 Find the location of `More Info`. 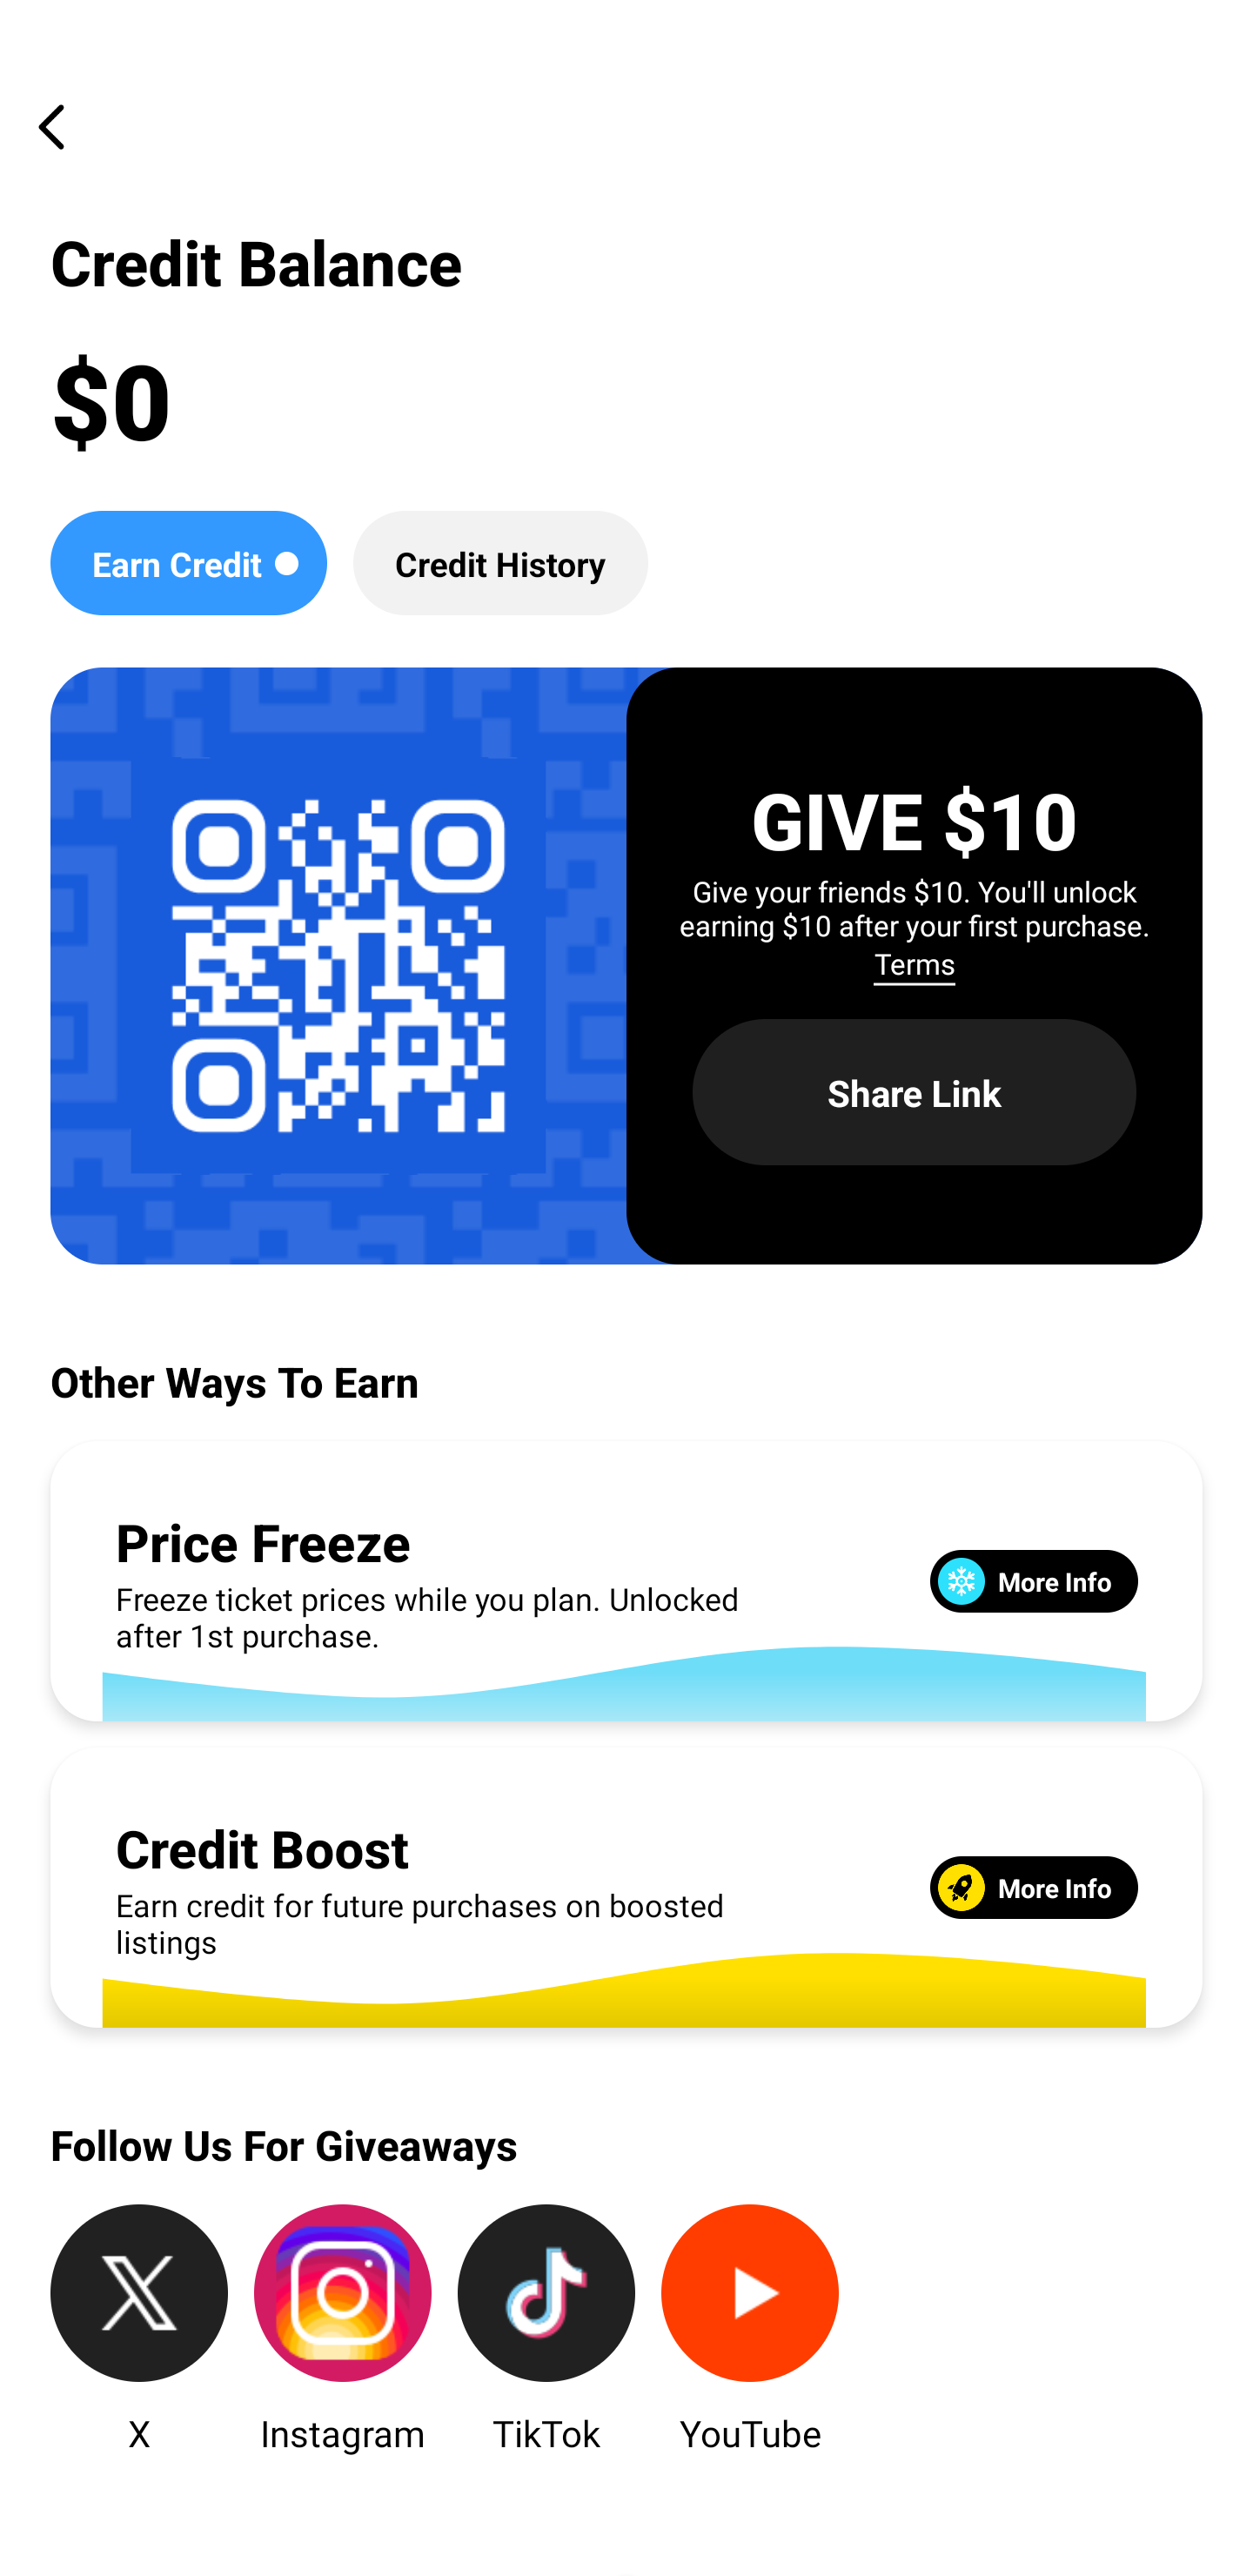

More Info is located at coordinates (1034, 1580).